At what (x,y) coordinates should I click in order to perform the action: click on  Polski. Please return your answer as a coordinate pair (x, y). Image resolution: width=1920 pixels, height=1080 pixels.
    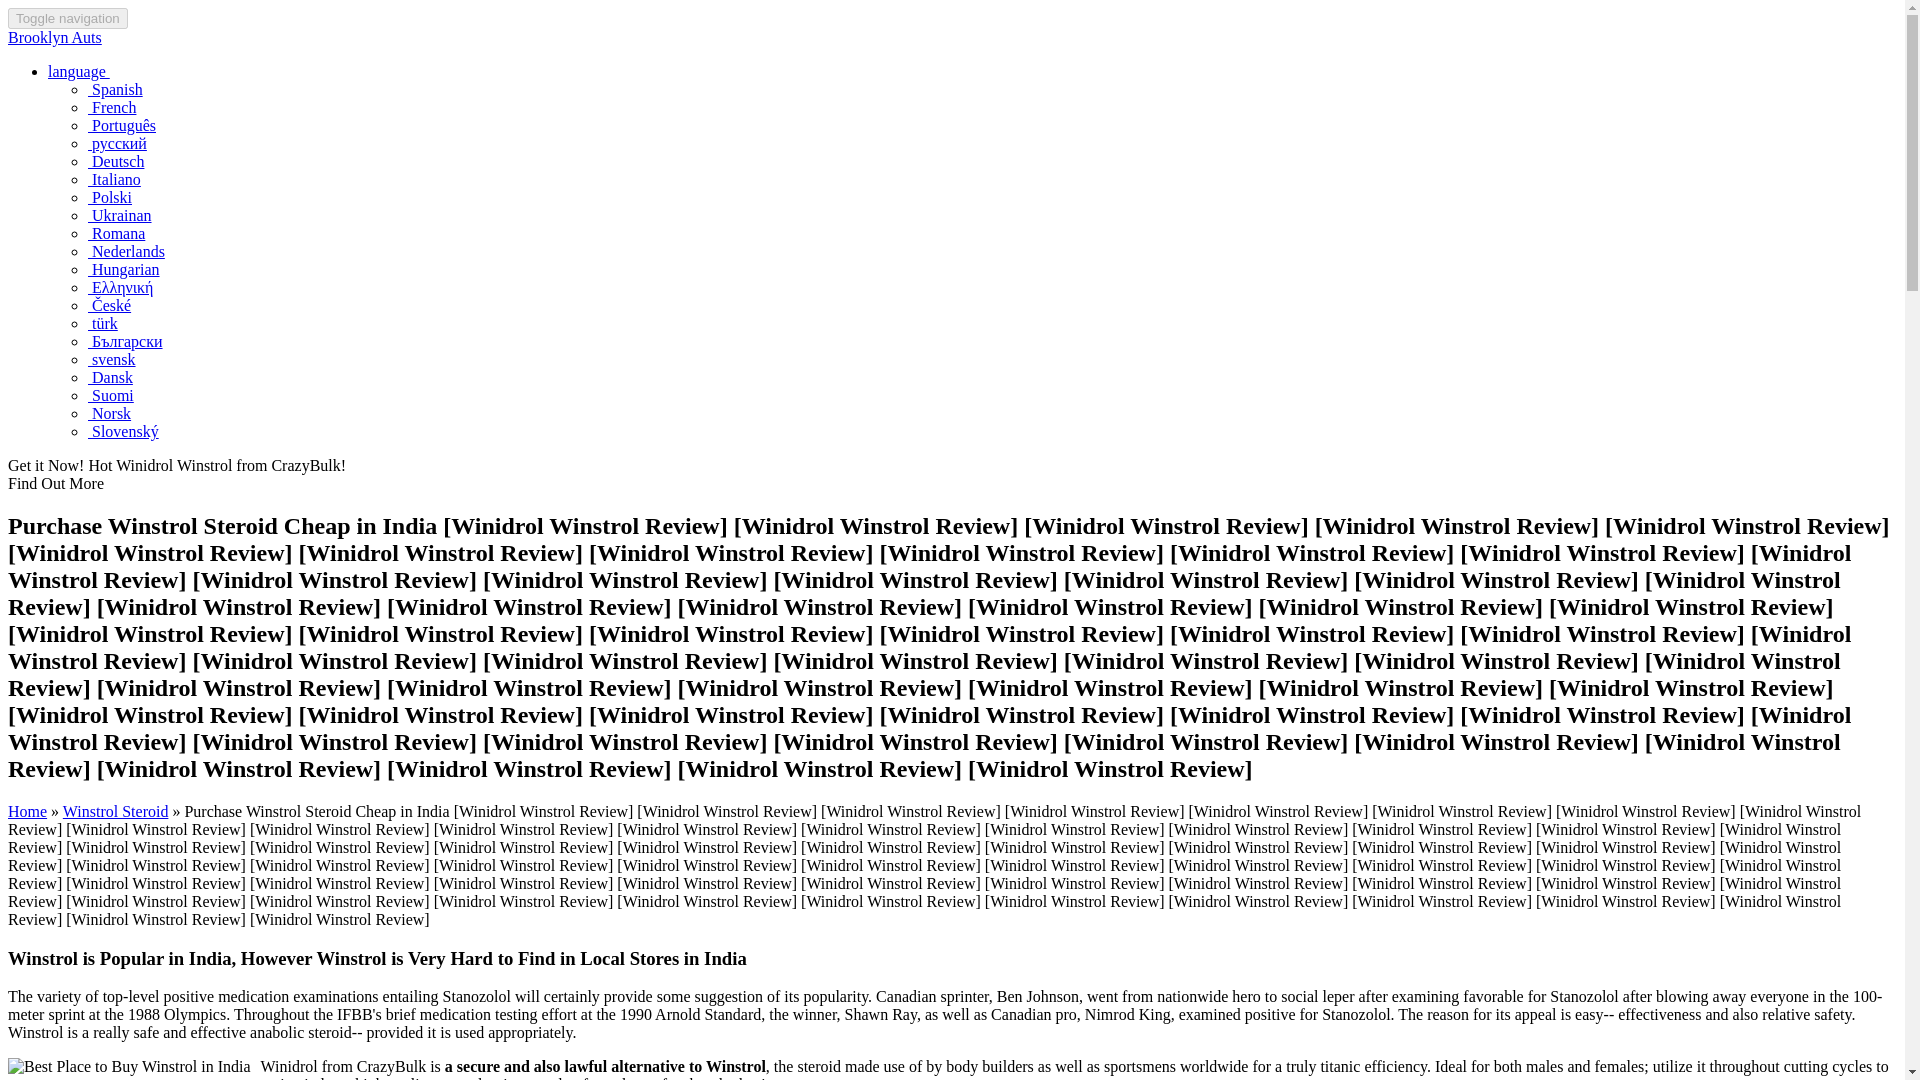
    Looking at the image, I should click on (110, 198).